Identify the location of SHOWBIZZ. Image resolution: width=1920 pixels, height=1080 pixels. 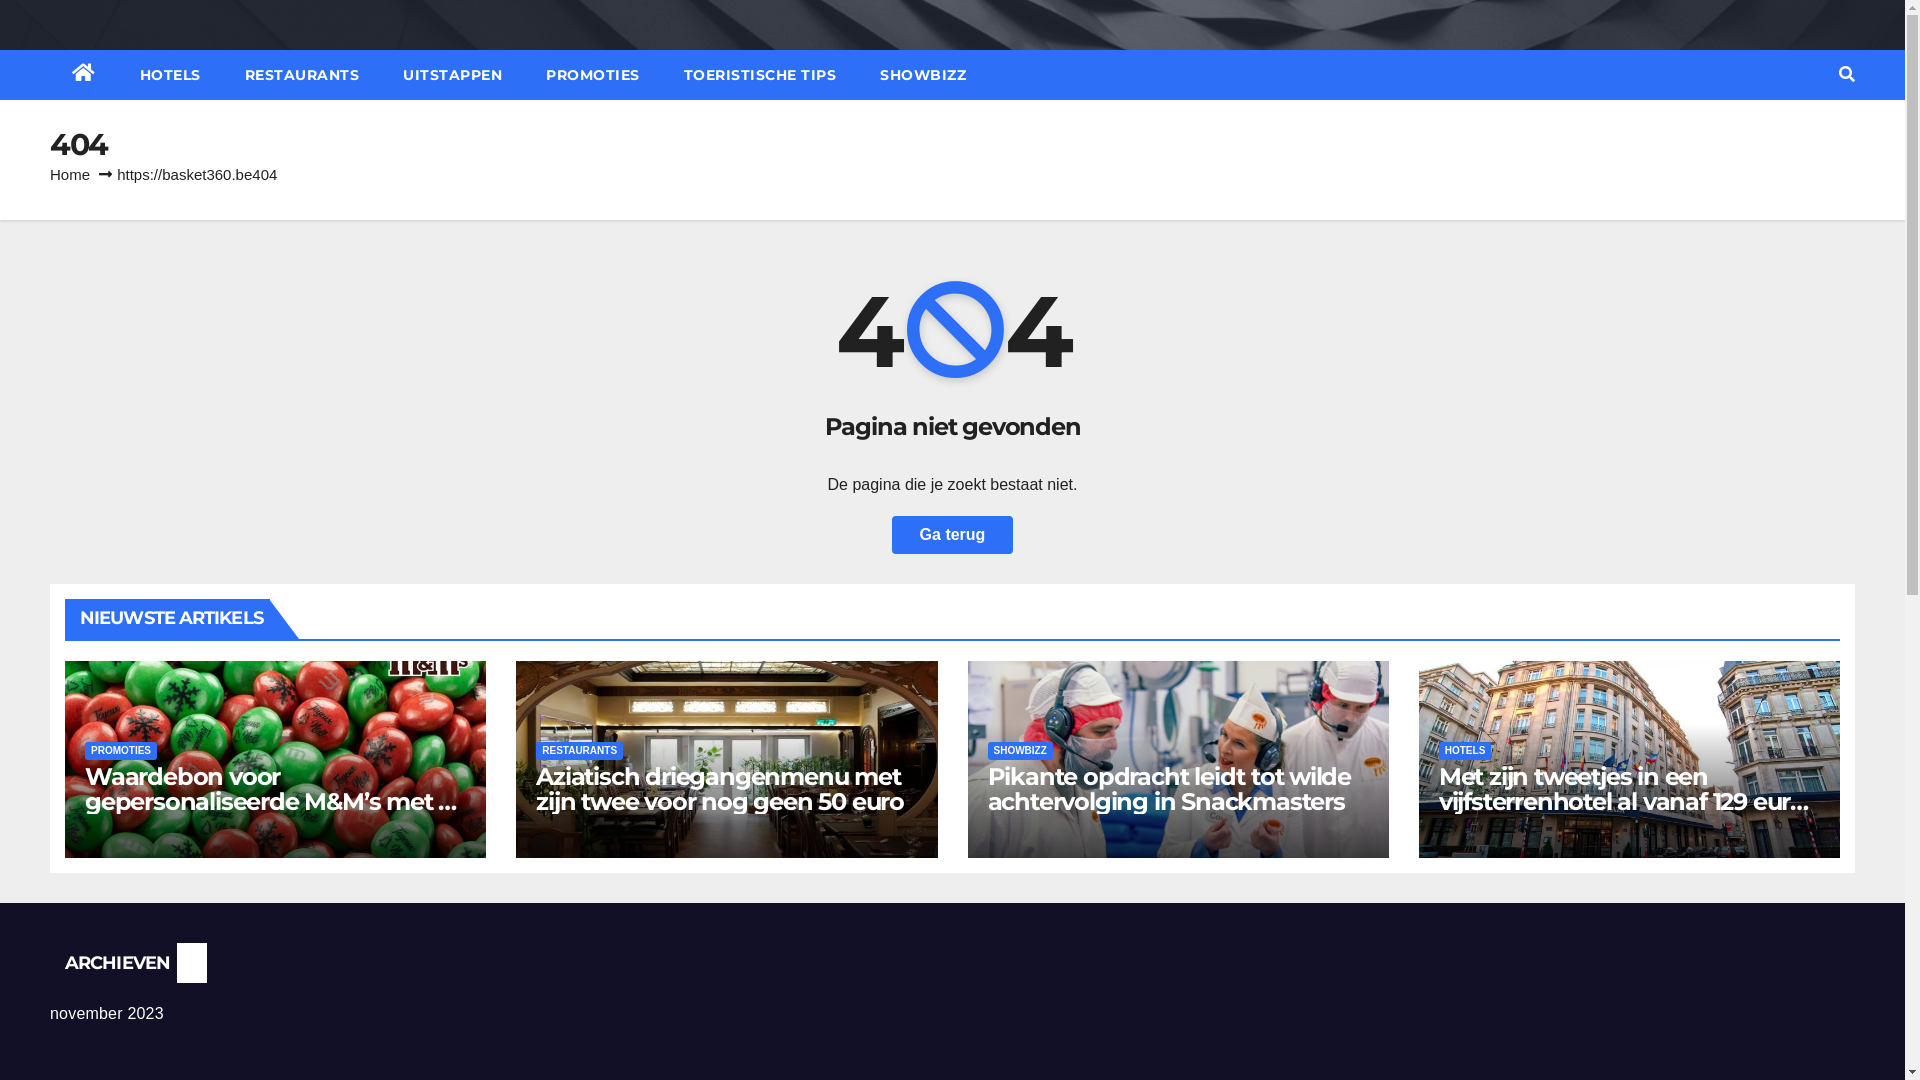
(1020, 751).